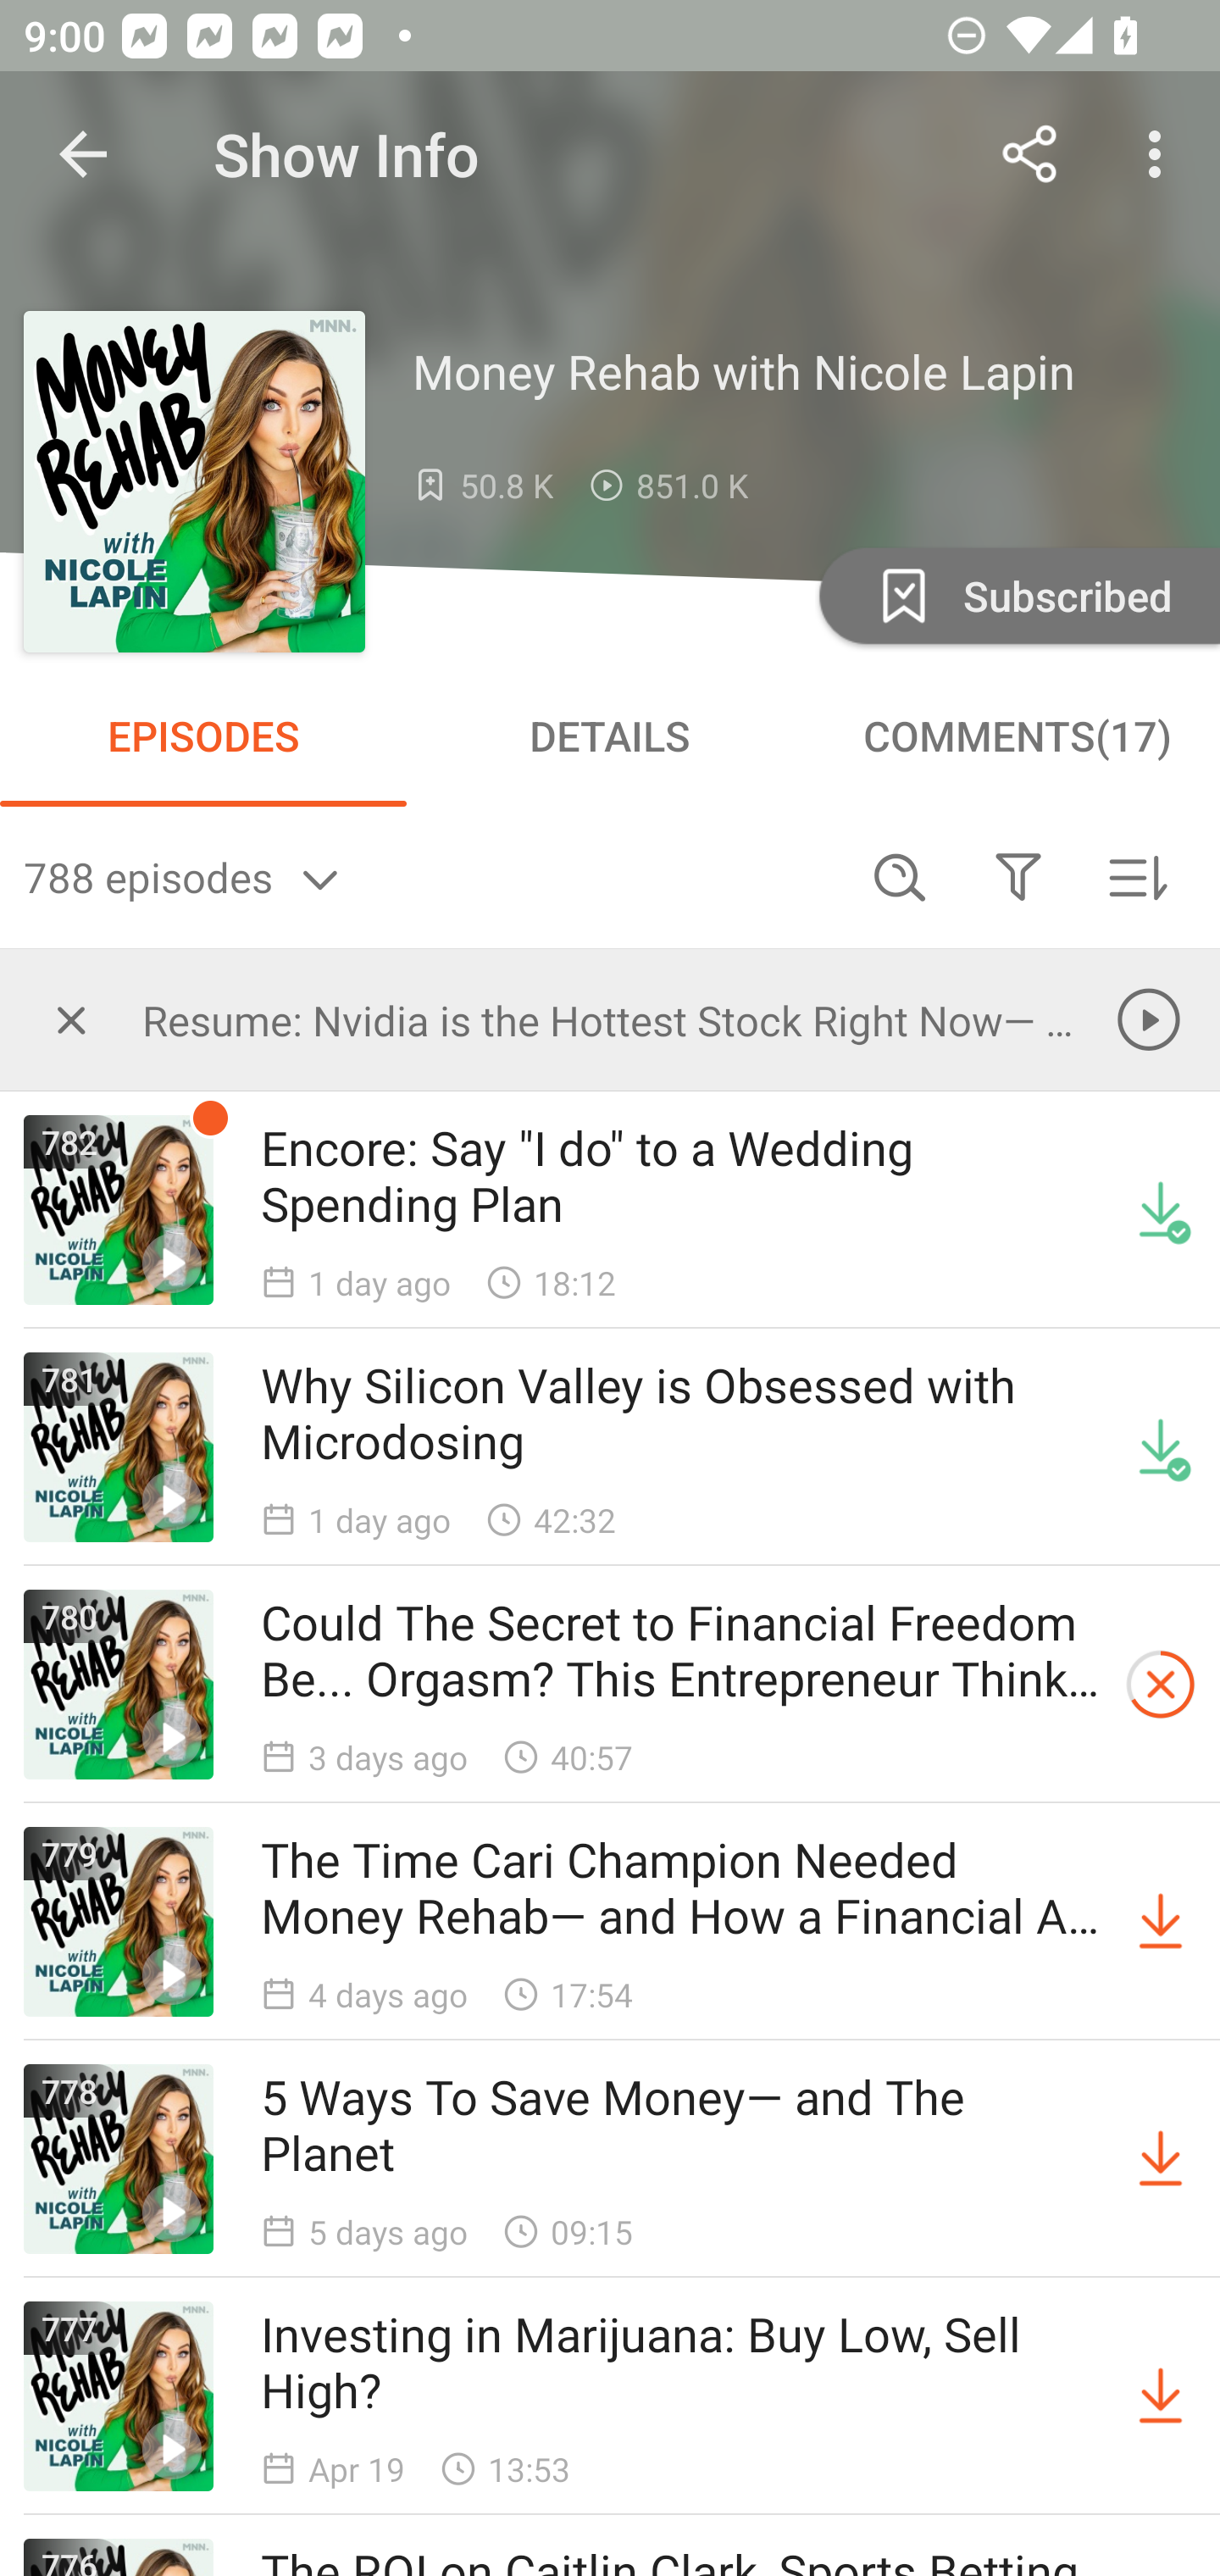 This screenshot has height=2576, width=1220. Describe the element at coordinates (432, 876) in the screenshot. I see `788 episodes ` at that location.